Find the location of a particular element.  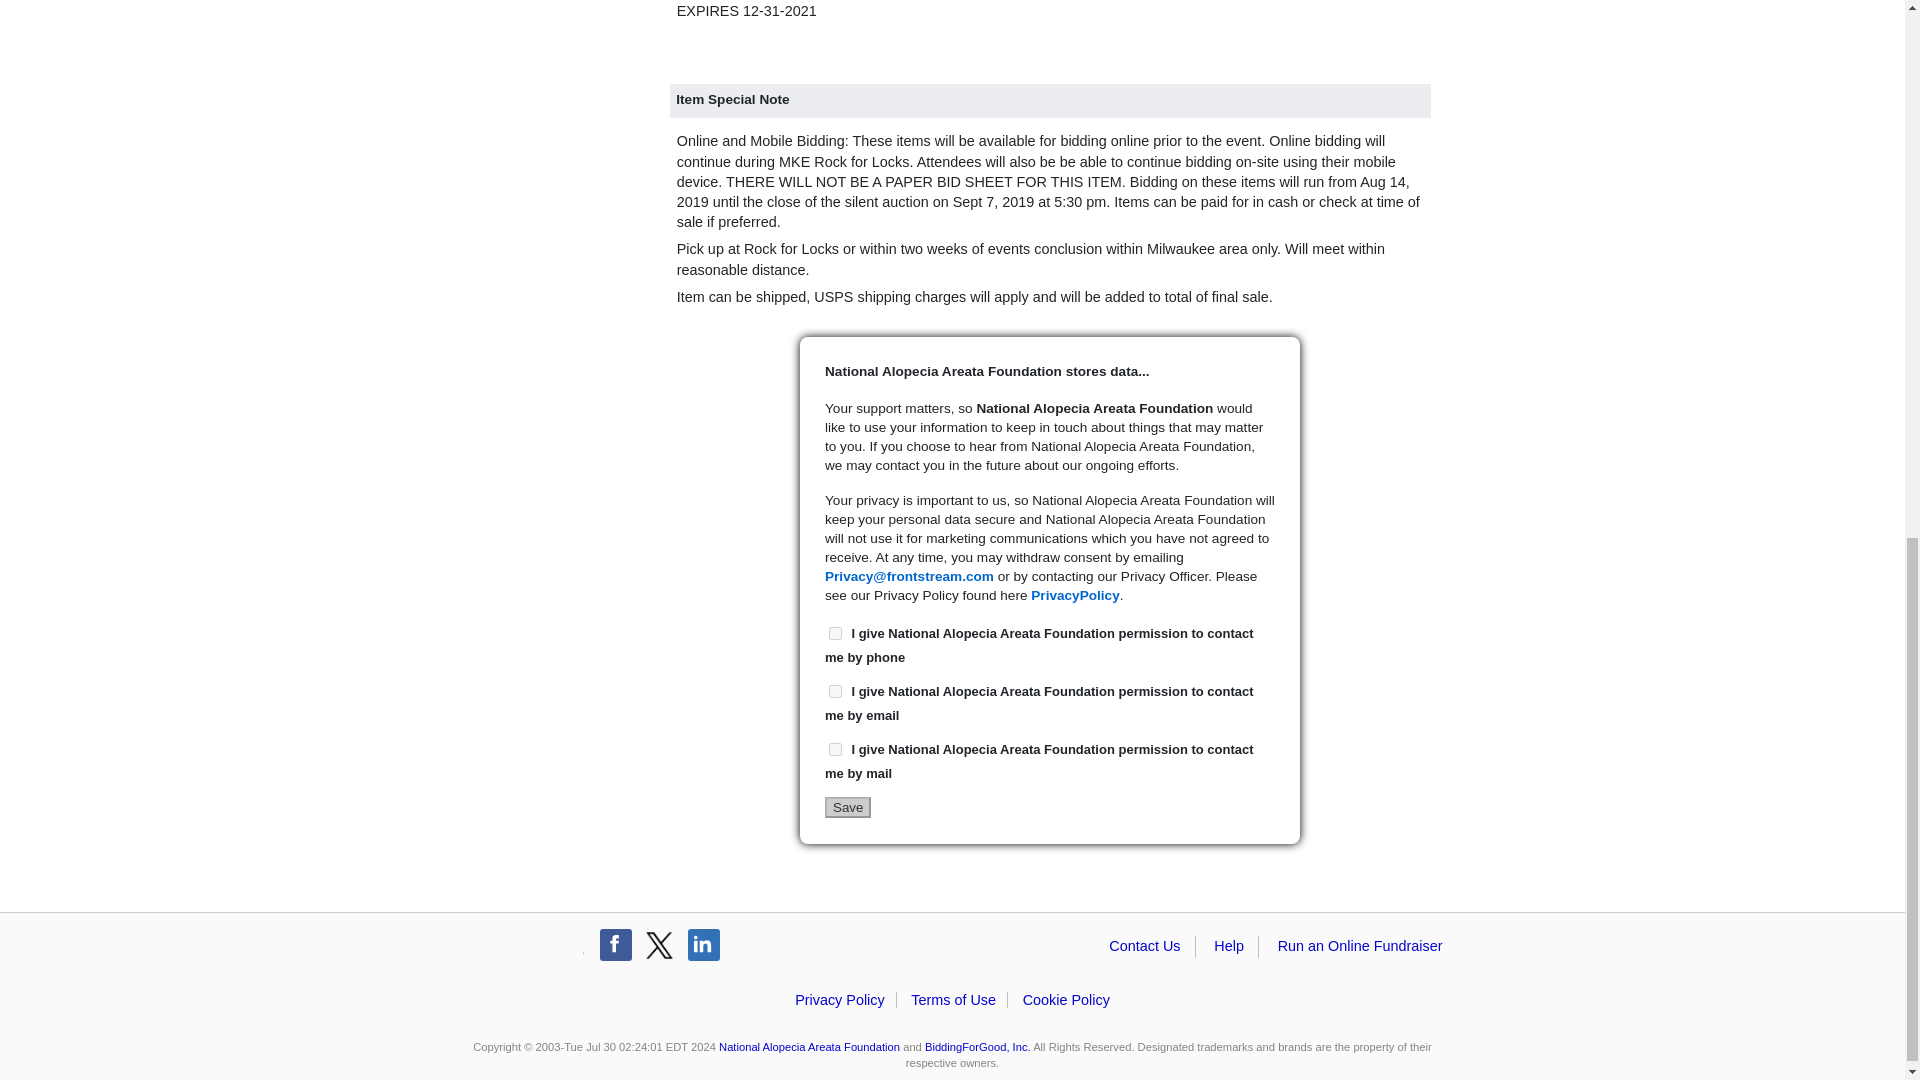

true is located at coordinates (836, 690).